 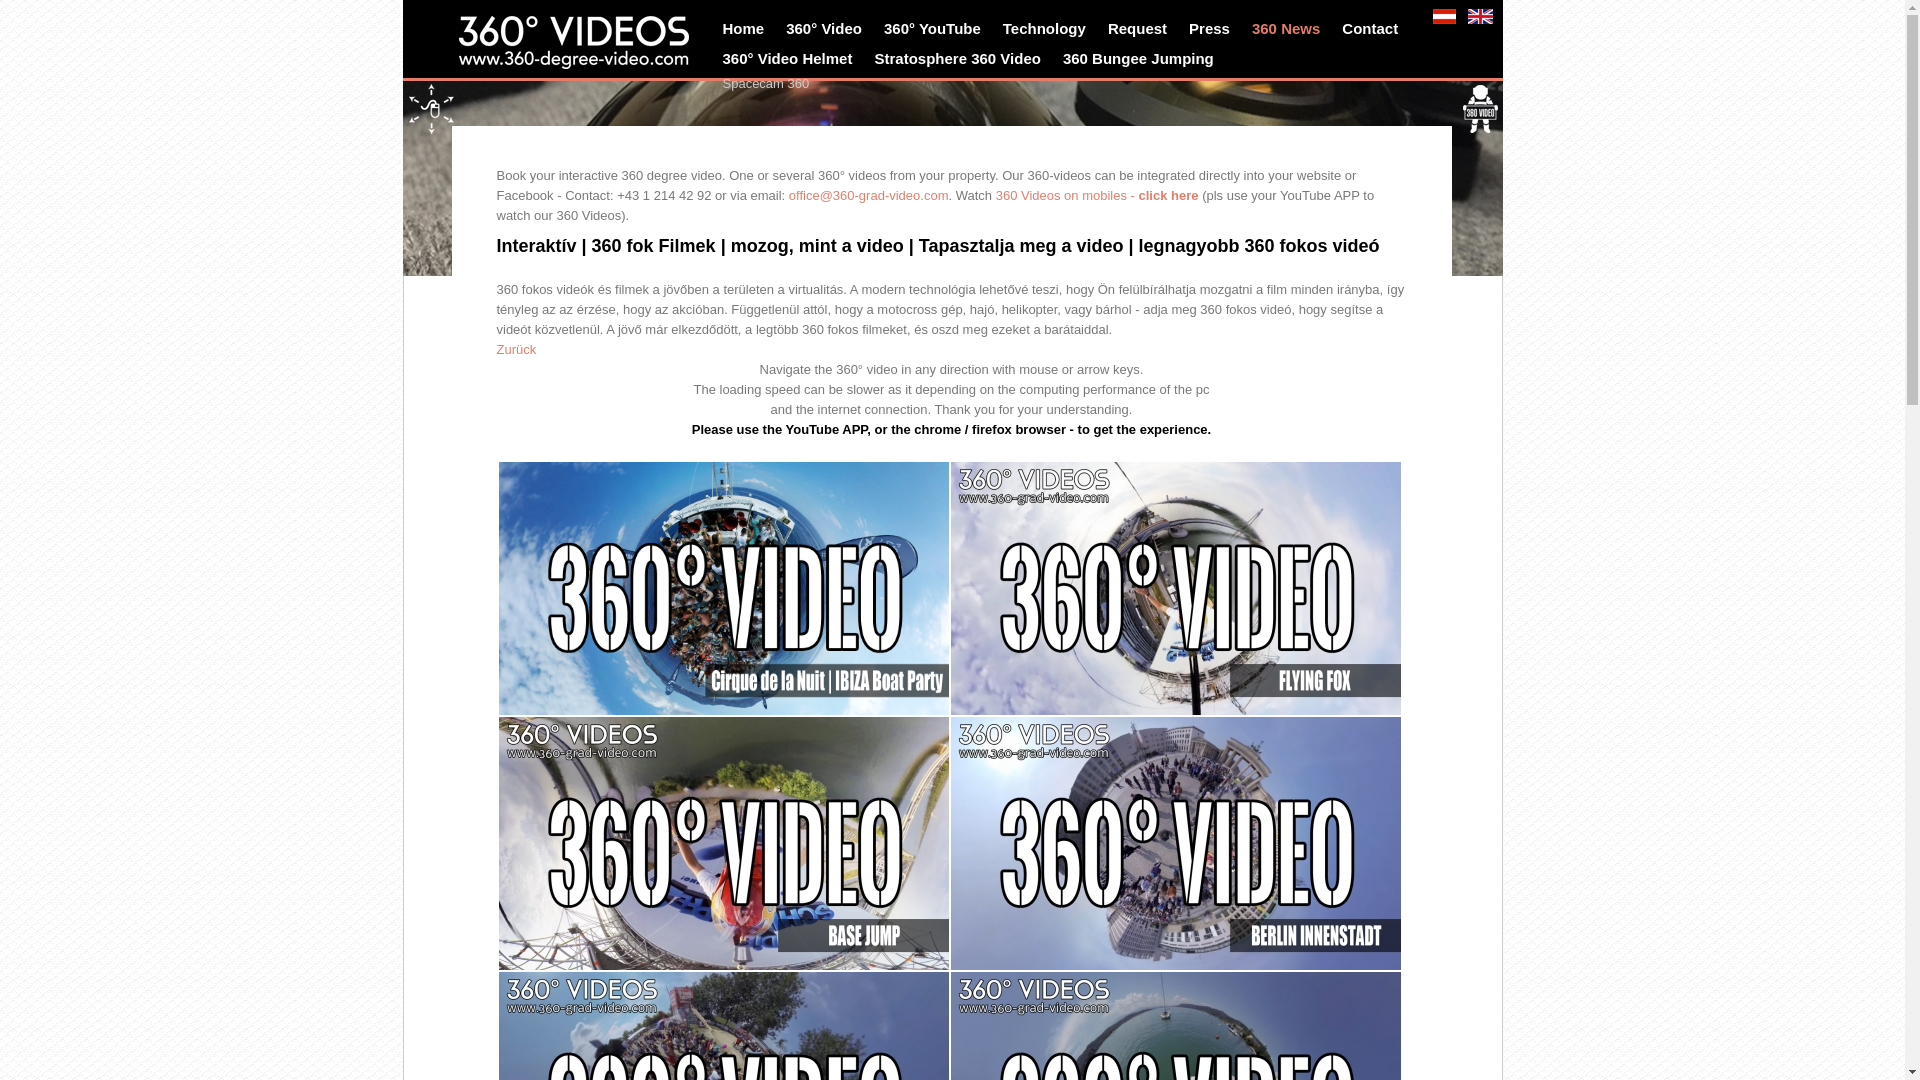 I want to click on click here, so click(x=1169, y=196).